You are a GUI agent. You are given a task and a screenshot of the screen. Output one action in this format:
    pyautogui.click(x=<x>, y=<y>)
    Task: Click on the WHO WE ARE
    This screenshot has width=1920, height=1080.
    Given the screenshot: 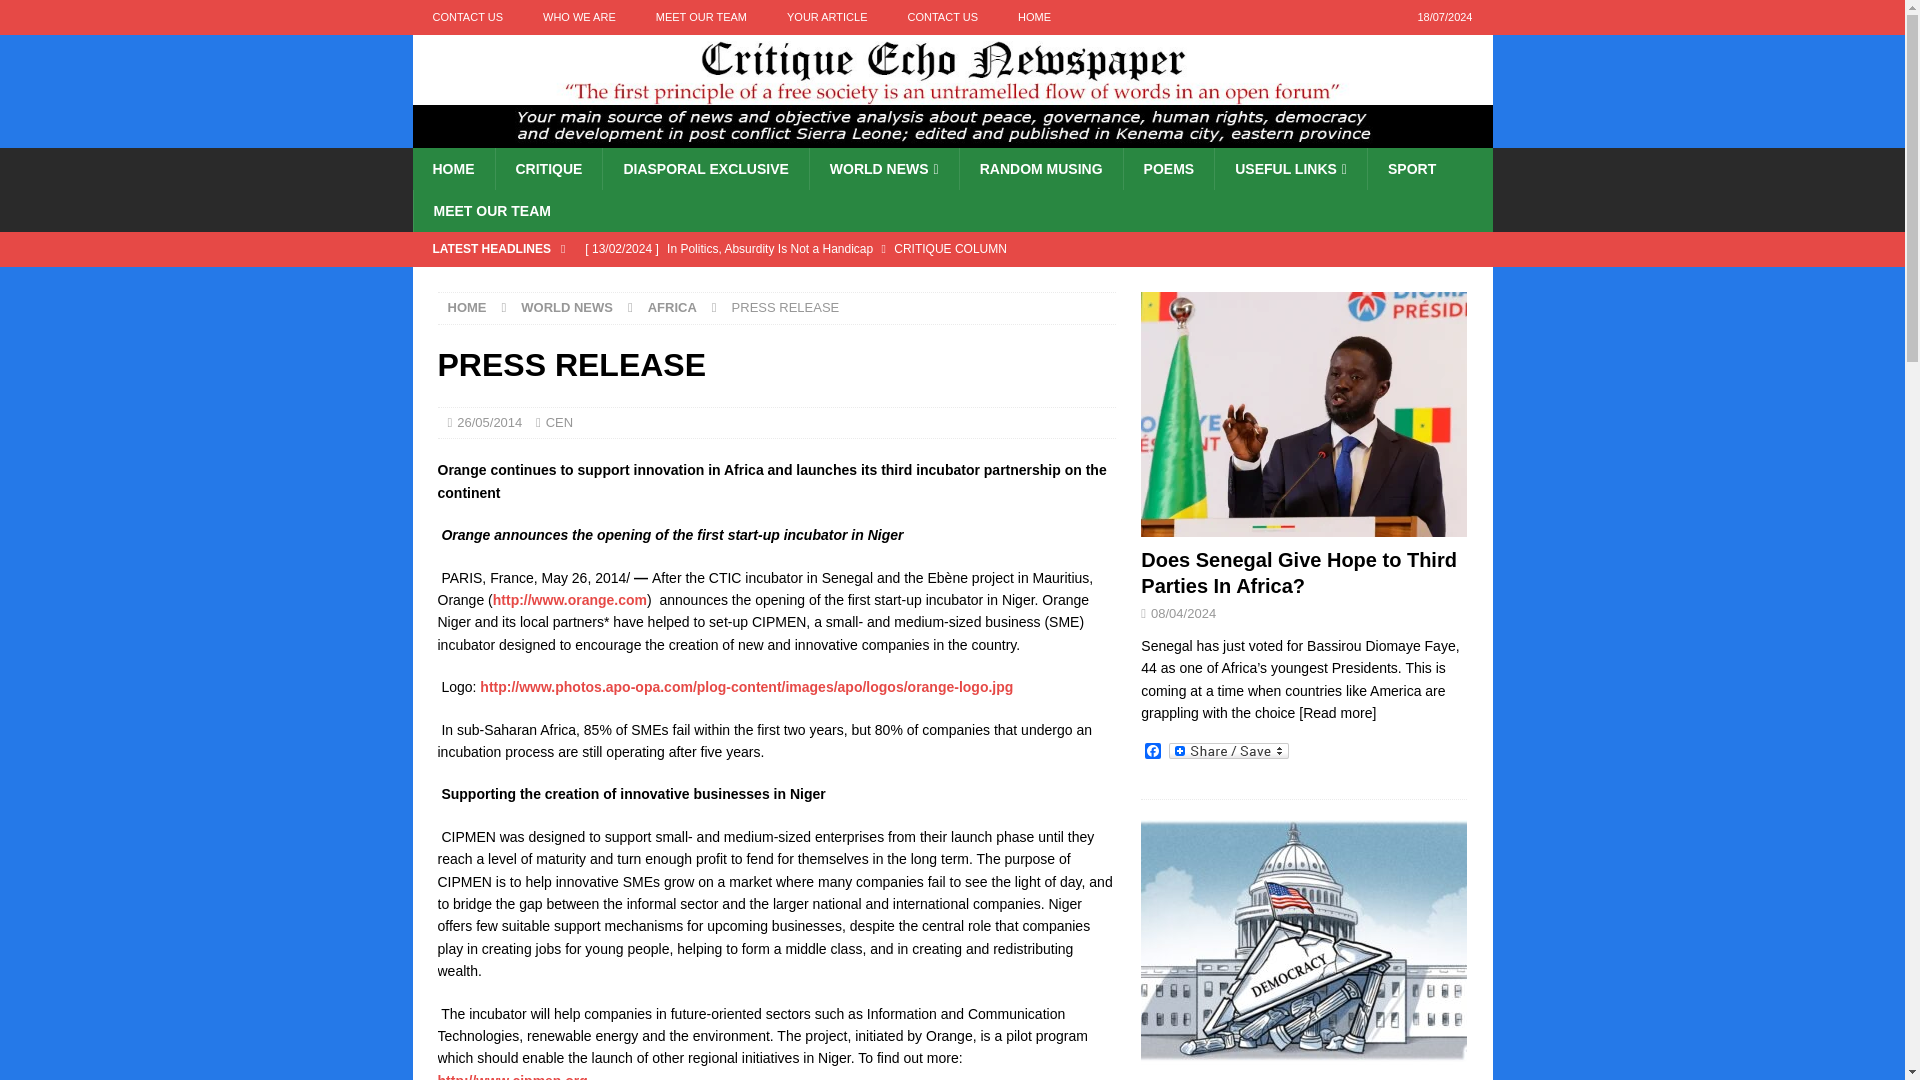 What is the action you would take?
    pyautogui.click(x=578, y=17)
    